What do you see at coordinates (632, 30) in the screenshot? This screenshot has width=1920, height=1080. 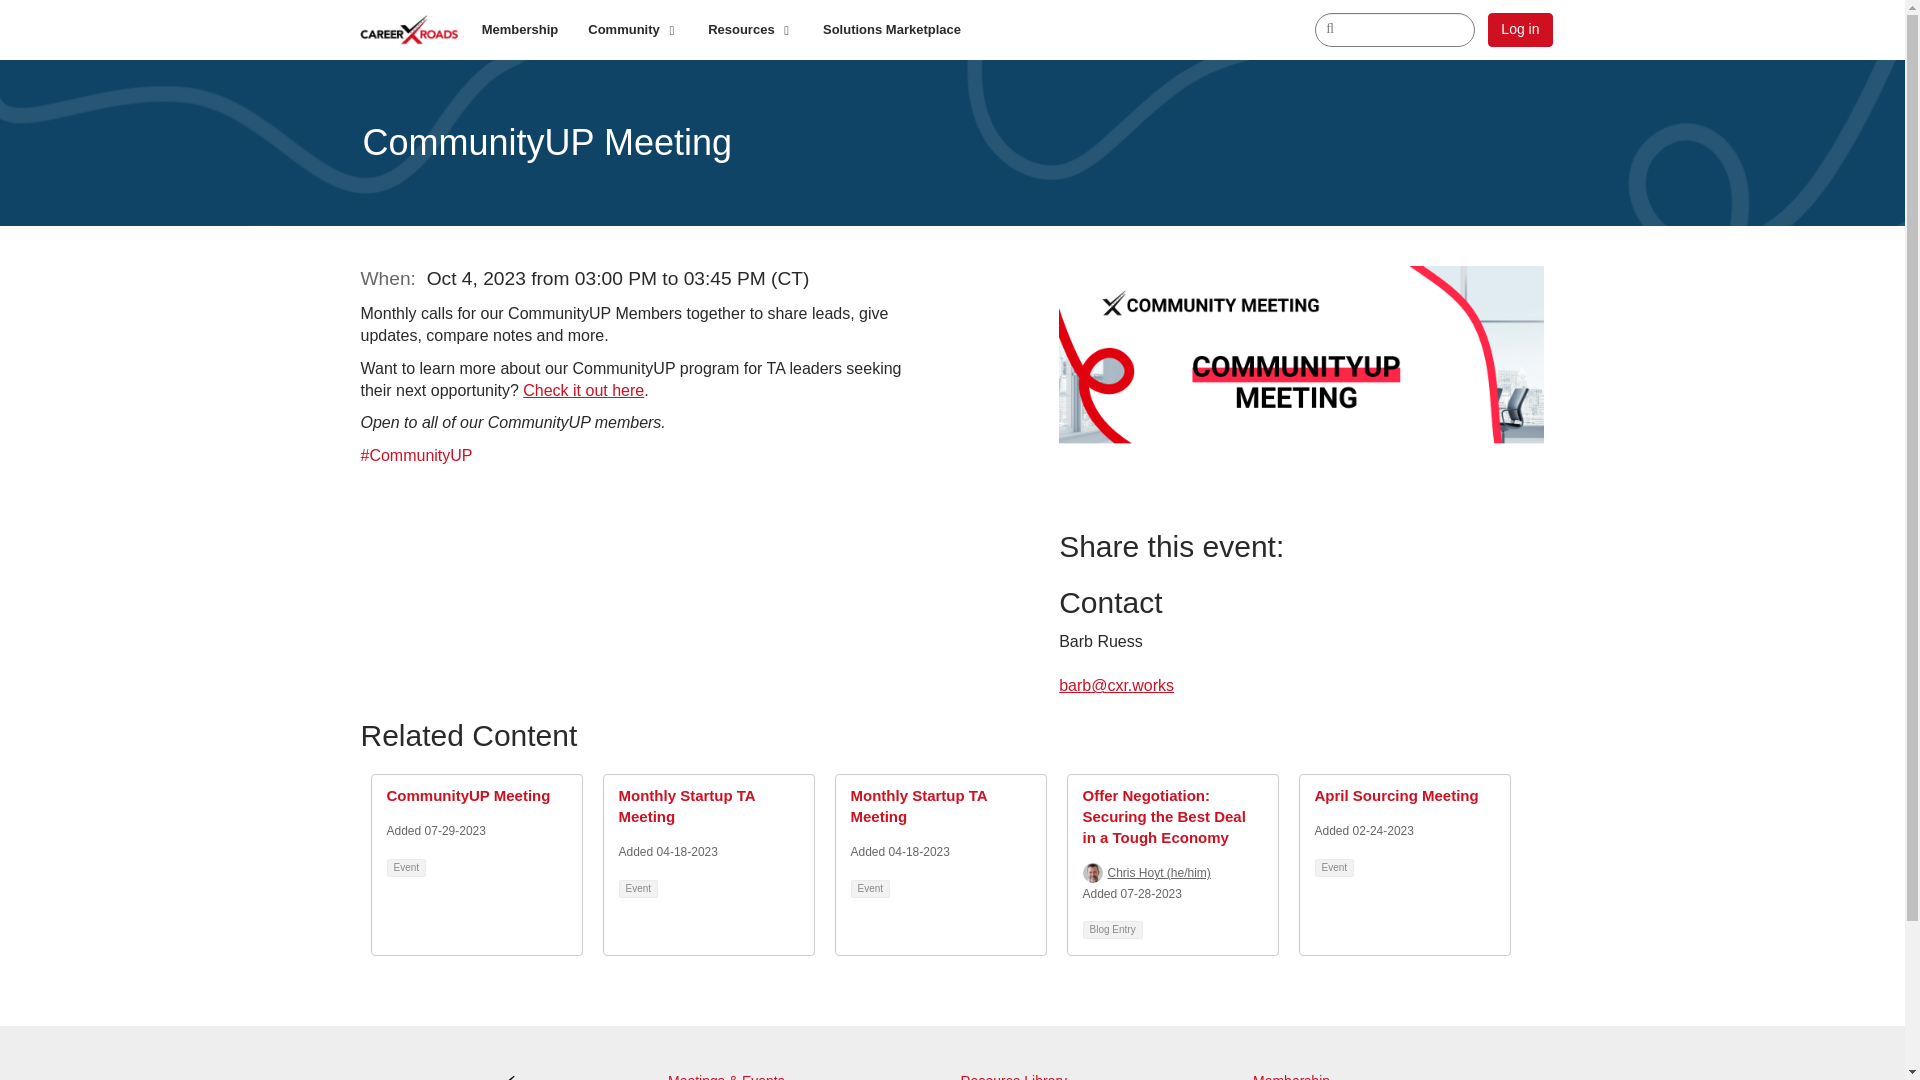 I see `Community` at bounding box center [632, 30].